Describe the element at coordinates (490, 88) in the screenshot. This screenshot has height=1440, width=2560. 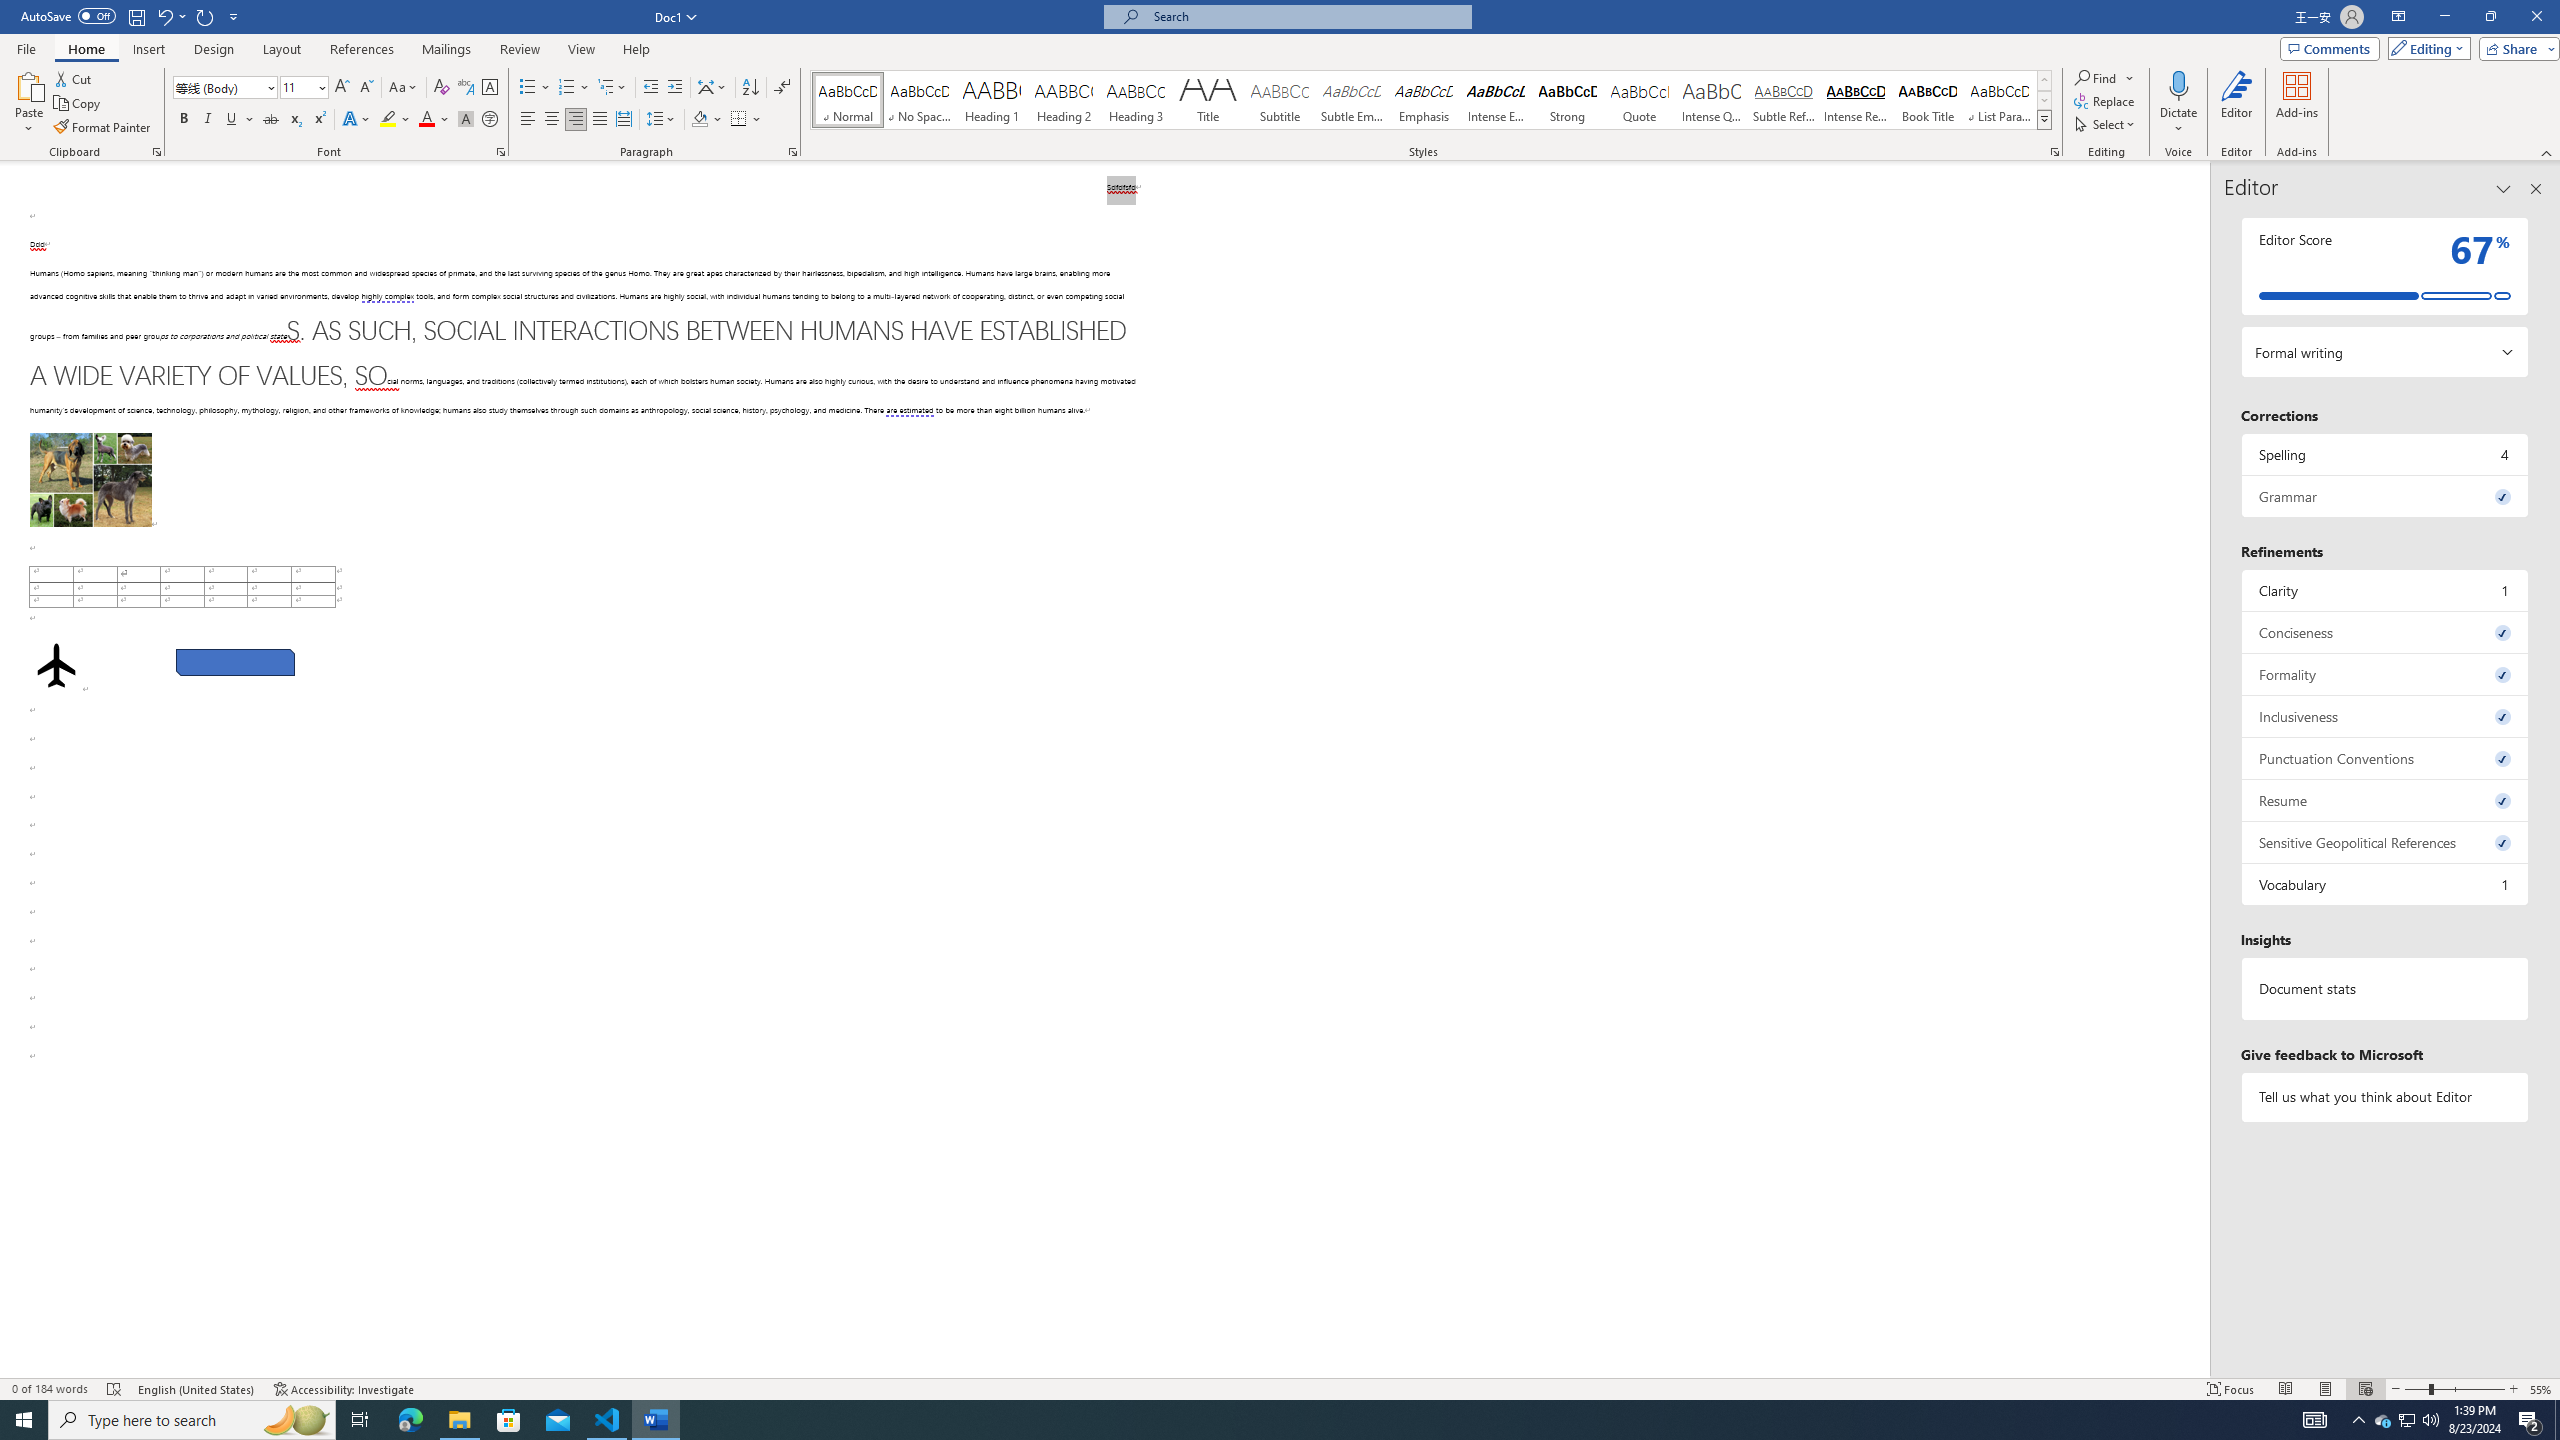
I see `Character Border` at that location.